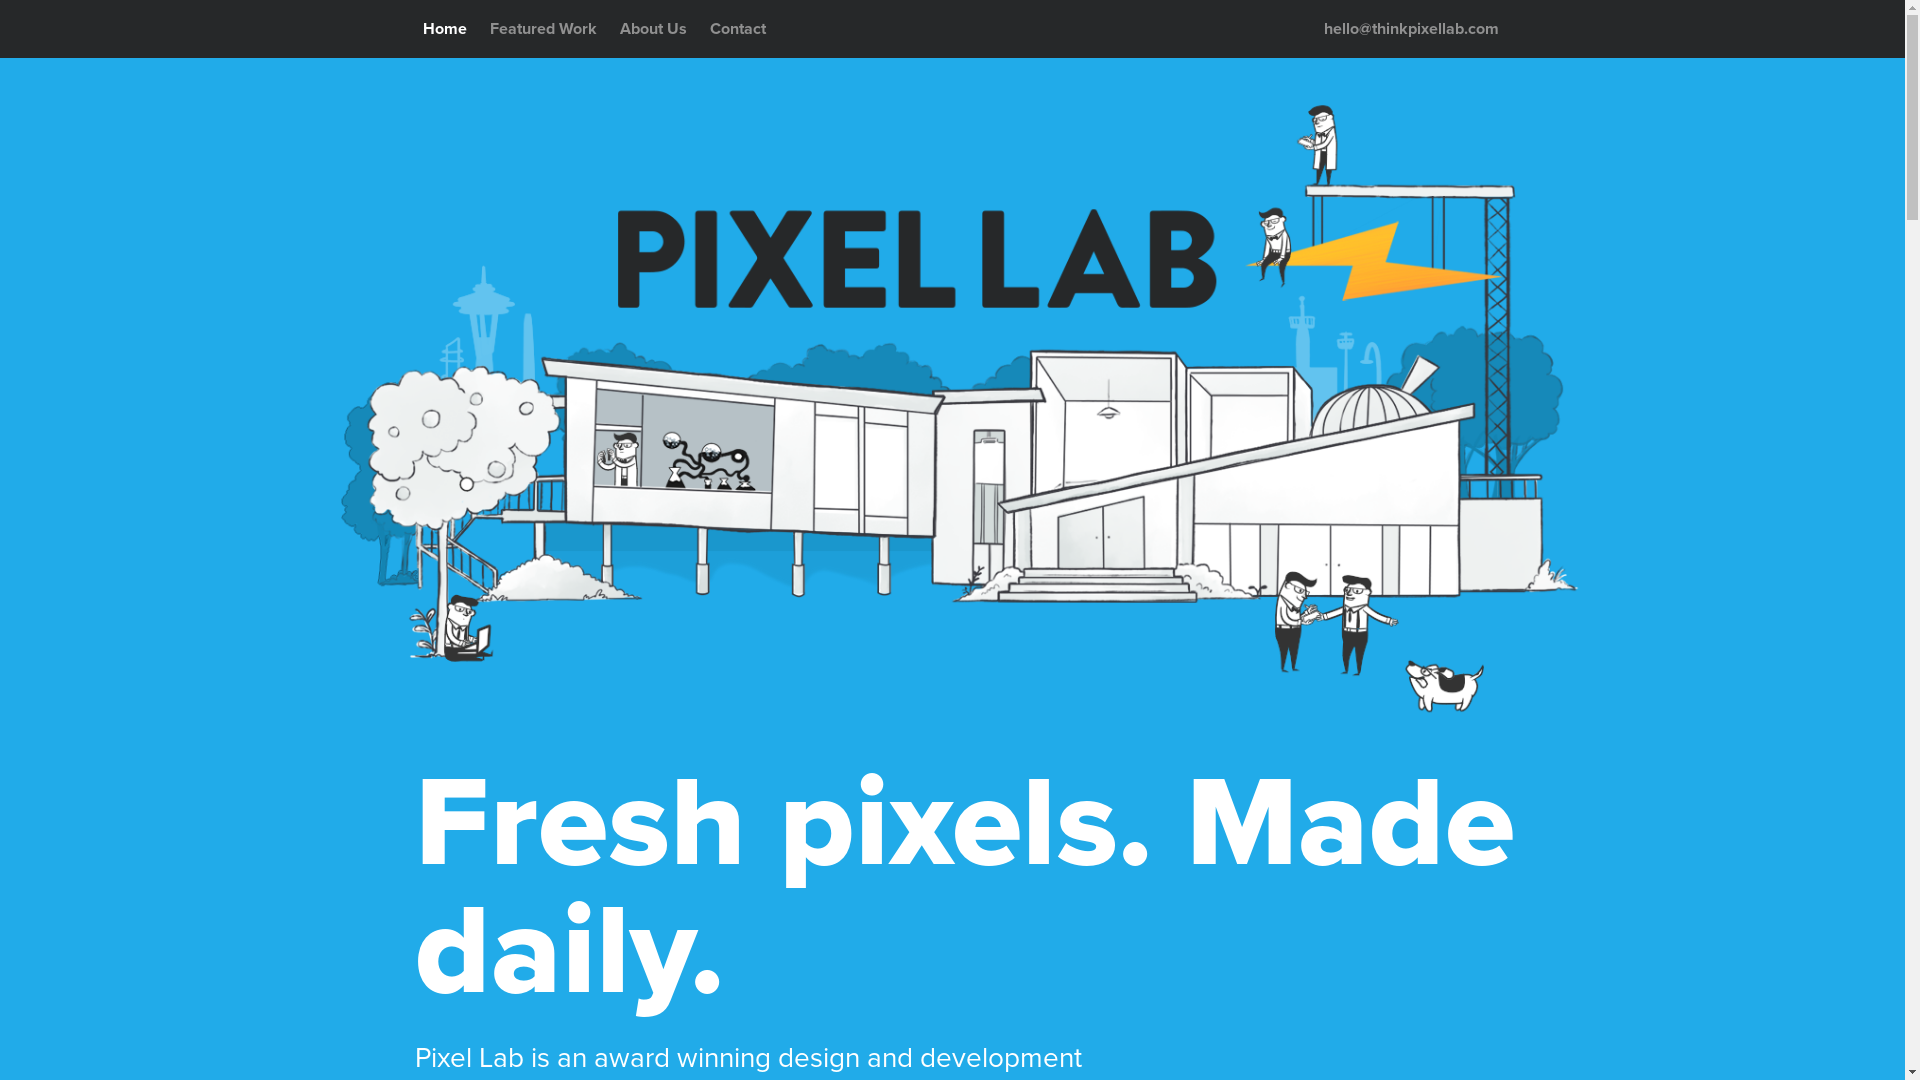  What do you see at coordinates (544, 29) in the screenshot?
I see `Featured Work` at bounding box center [544, 29].